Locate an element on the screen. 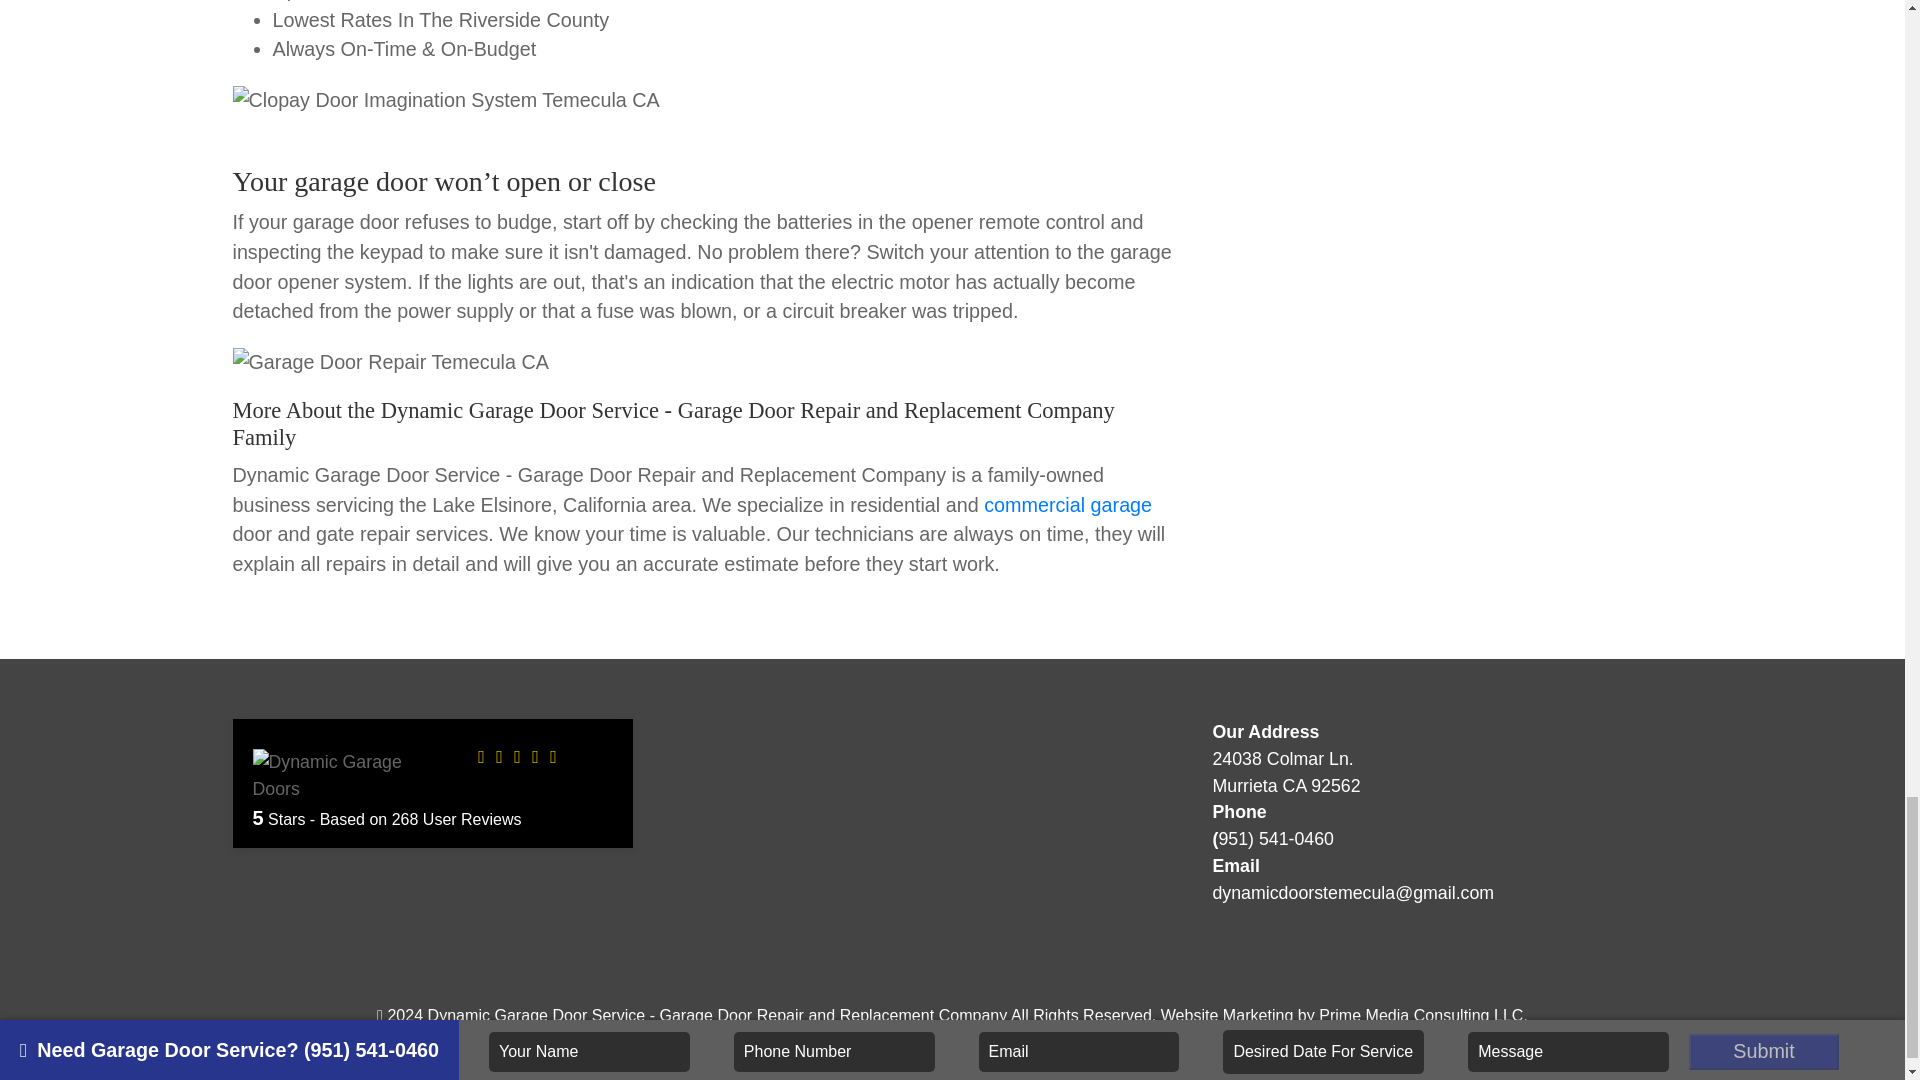 This screenshot has width=1920, height=1080. Contact Us is located at coordinates (1052, 1049).